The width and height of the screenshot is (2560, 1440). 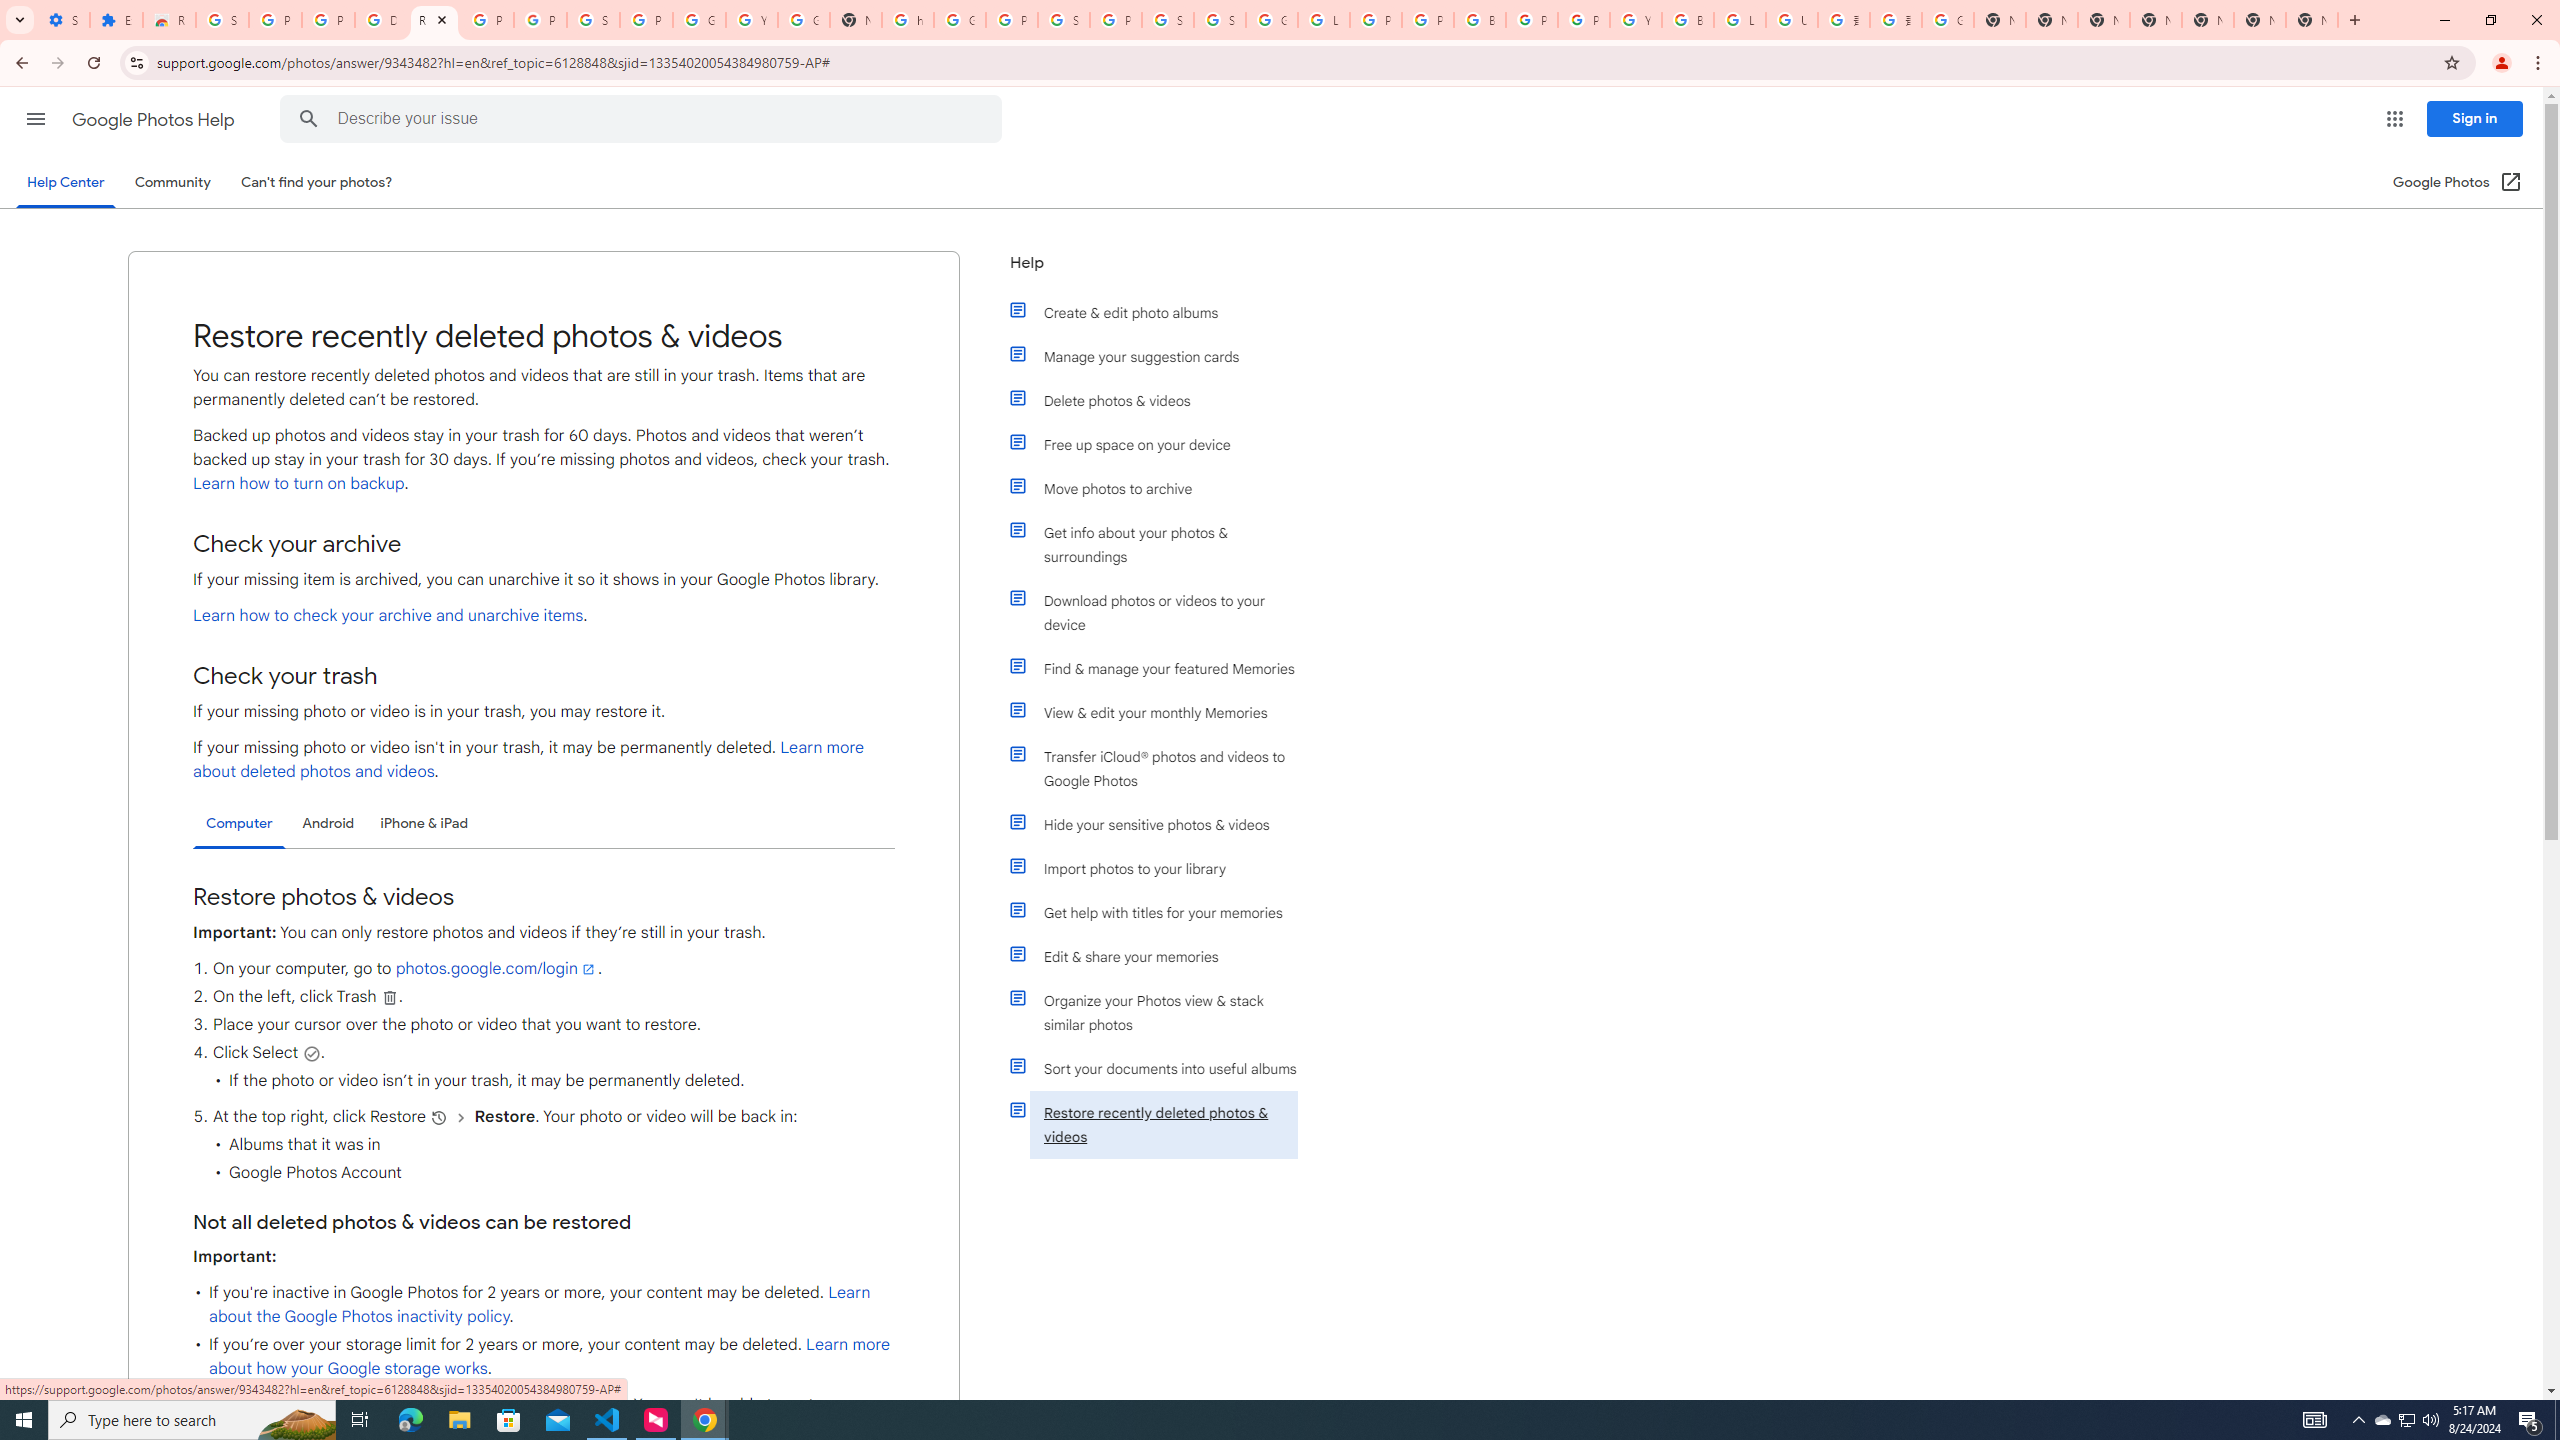 I want to click on Browse Chrome as a guest - Computer - Google Chrome Help, so click(x=1688, y=20).